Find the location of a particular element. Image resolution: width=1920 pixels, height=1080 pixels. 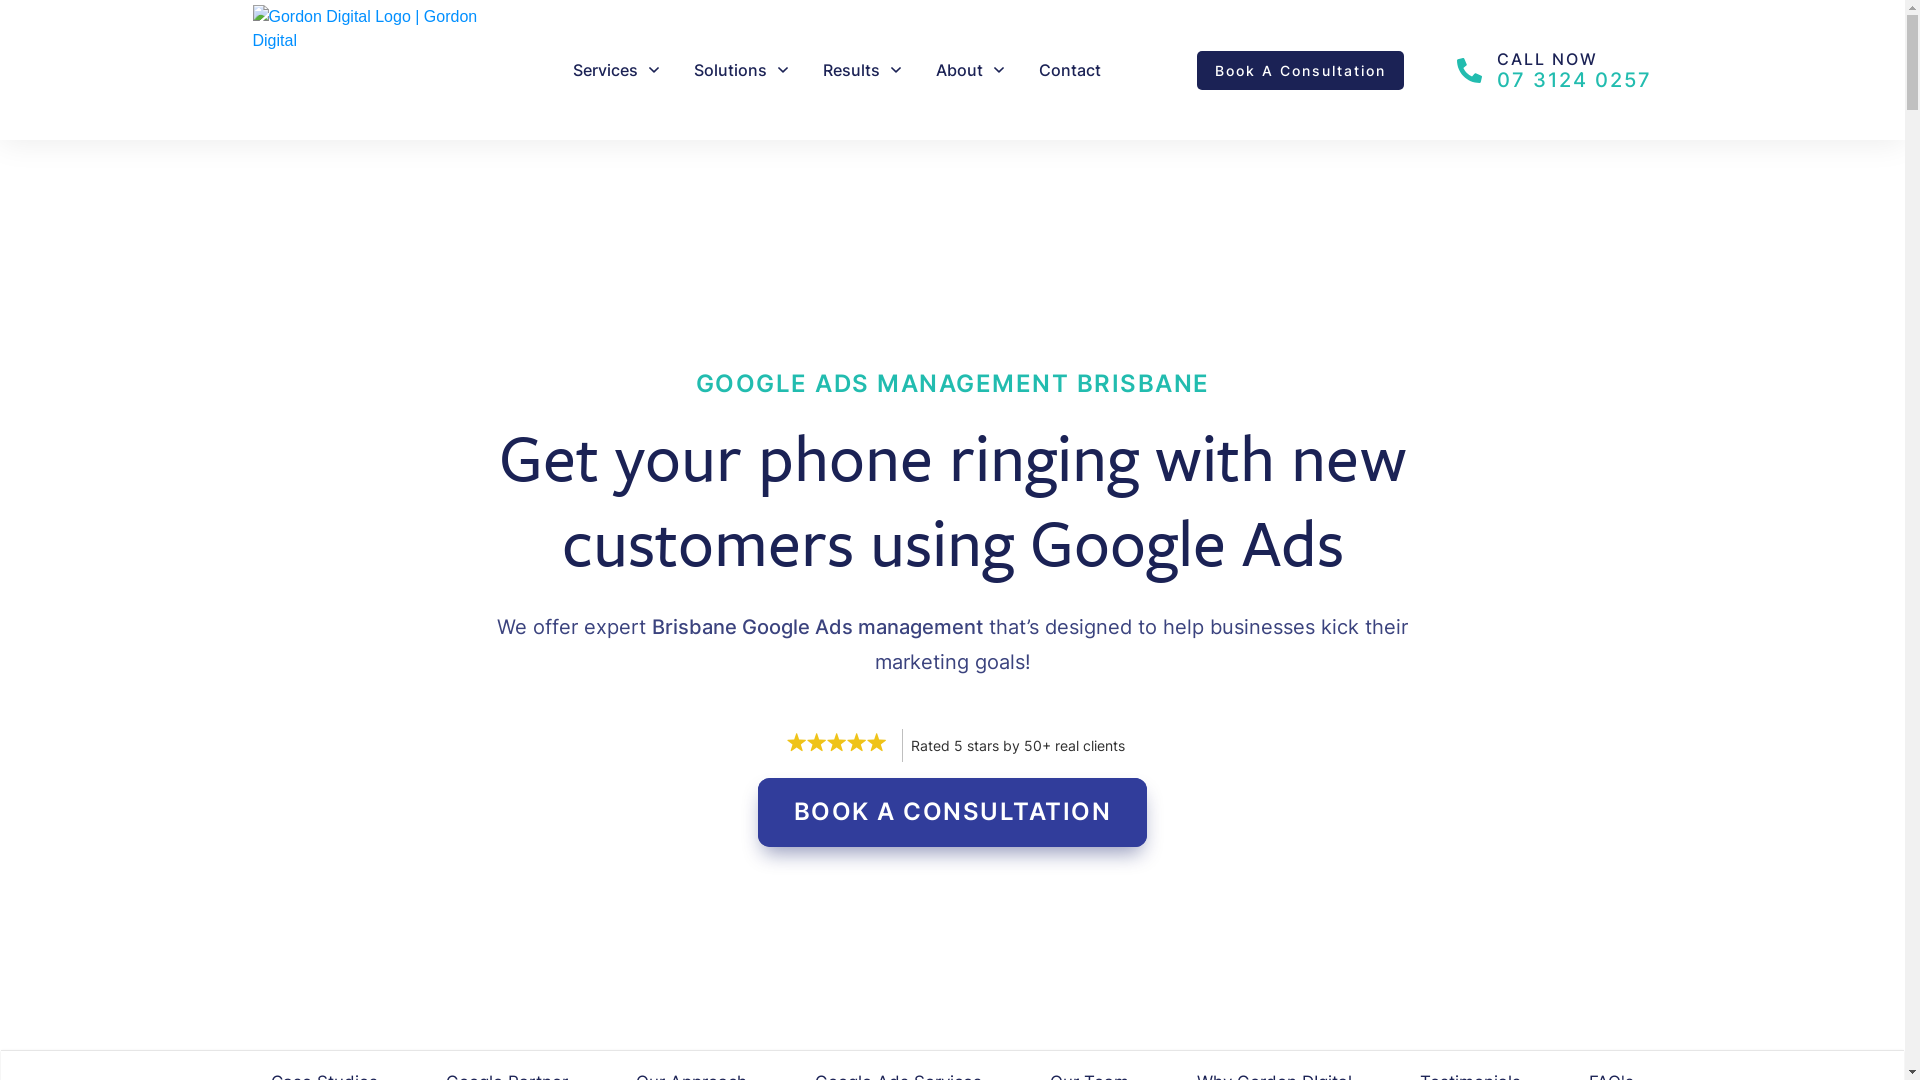

7 is located at coordinates (1580, 956).